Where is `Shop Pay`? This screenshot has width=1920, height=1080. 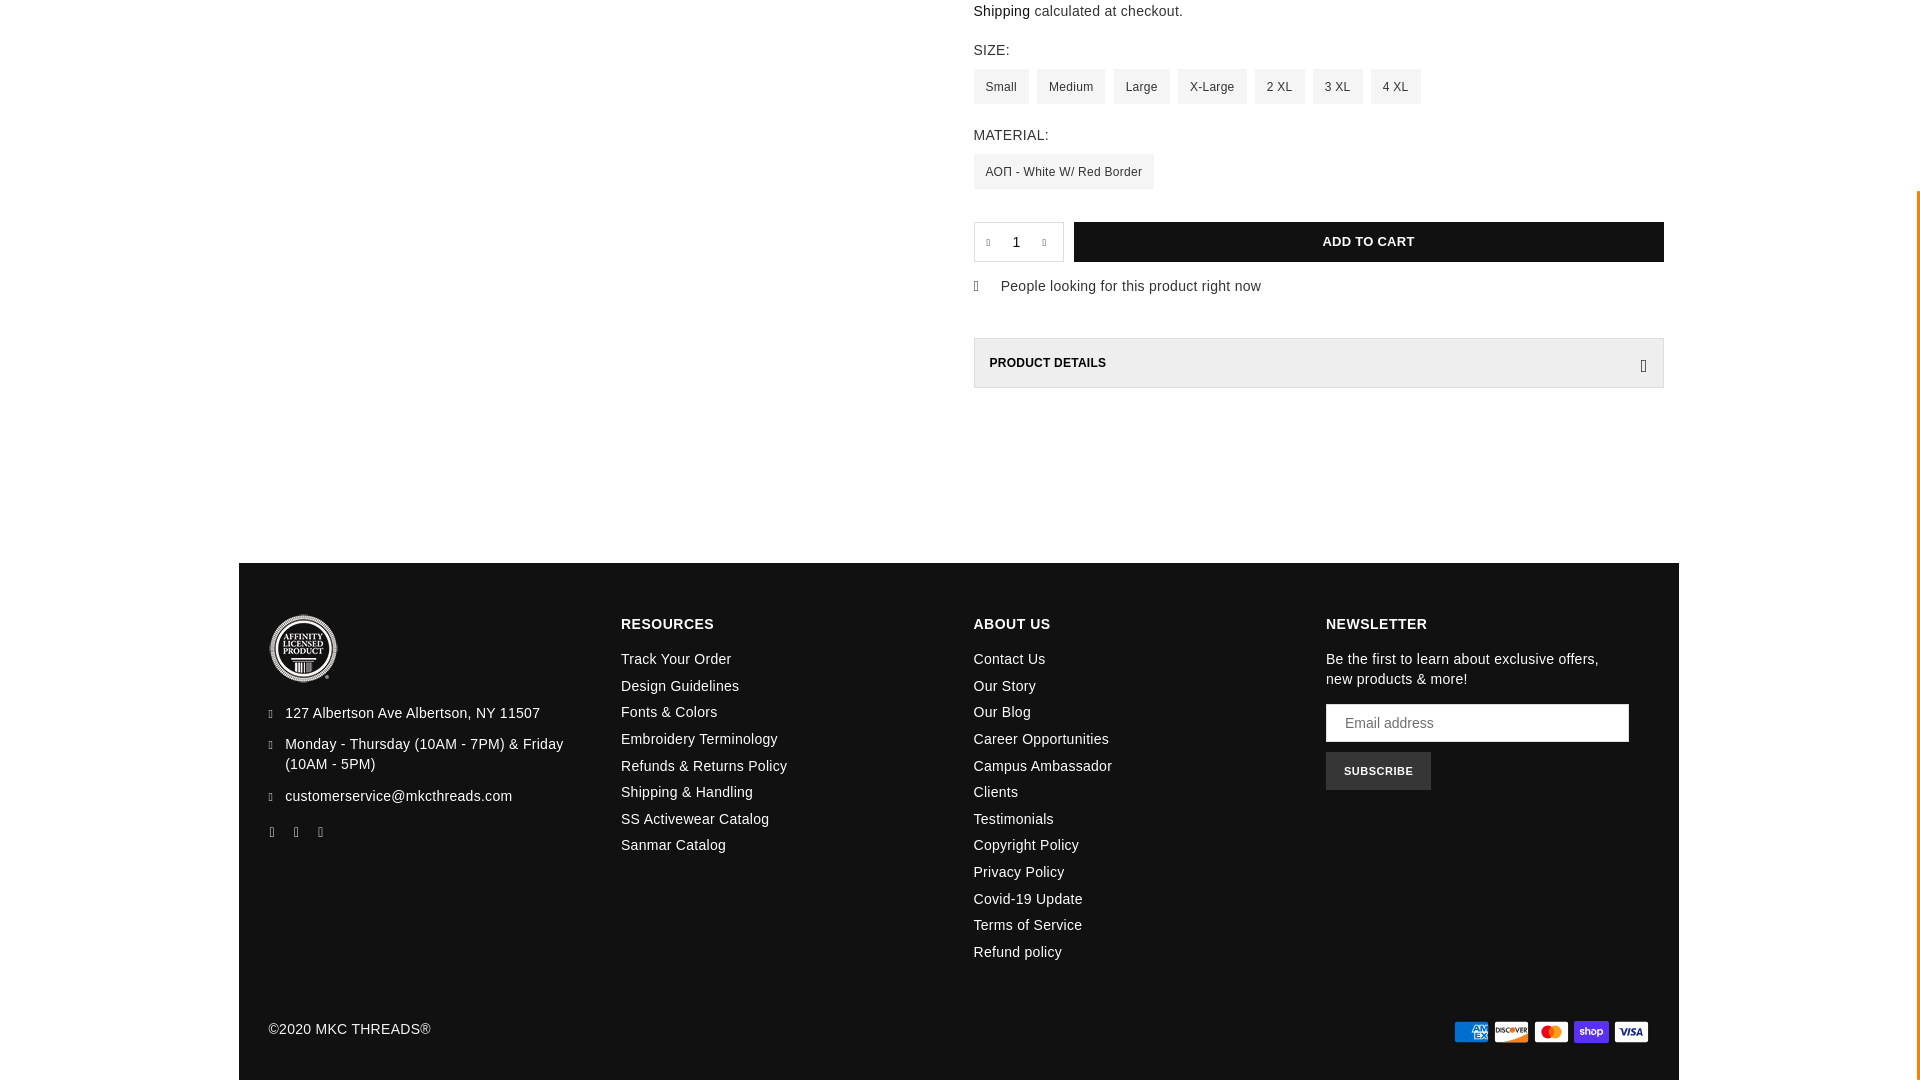
Shop Pay is located at coordinates (1591, 1032).